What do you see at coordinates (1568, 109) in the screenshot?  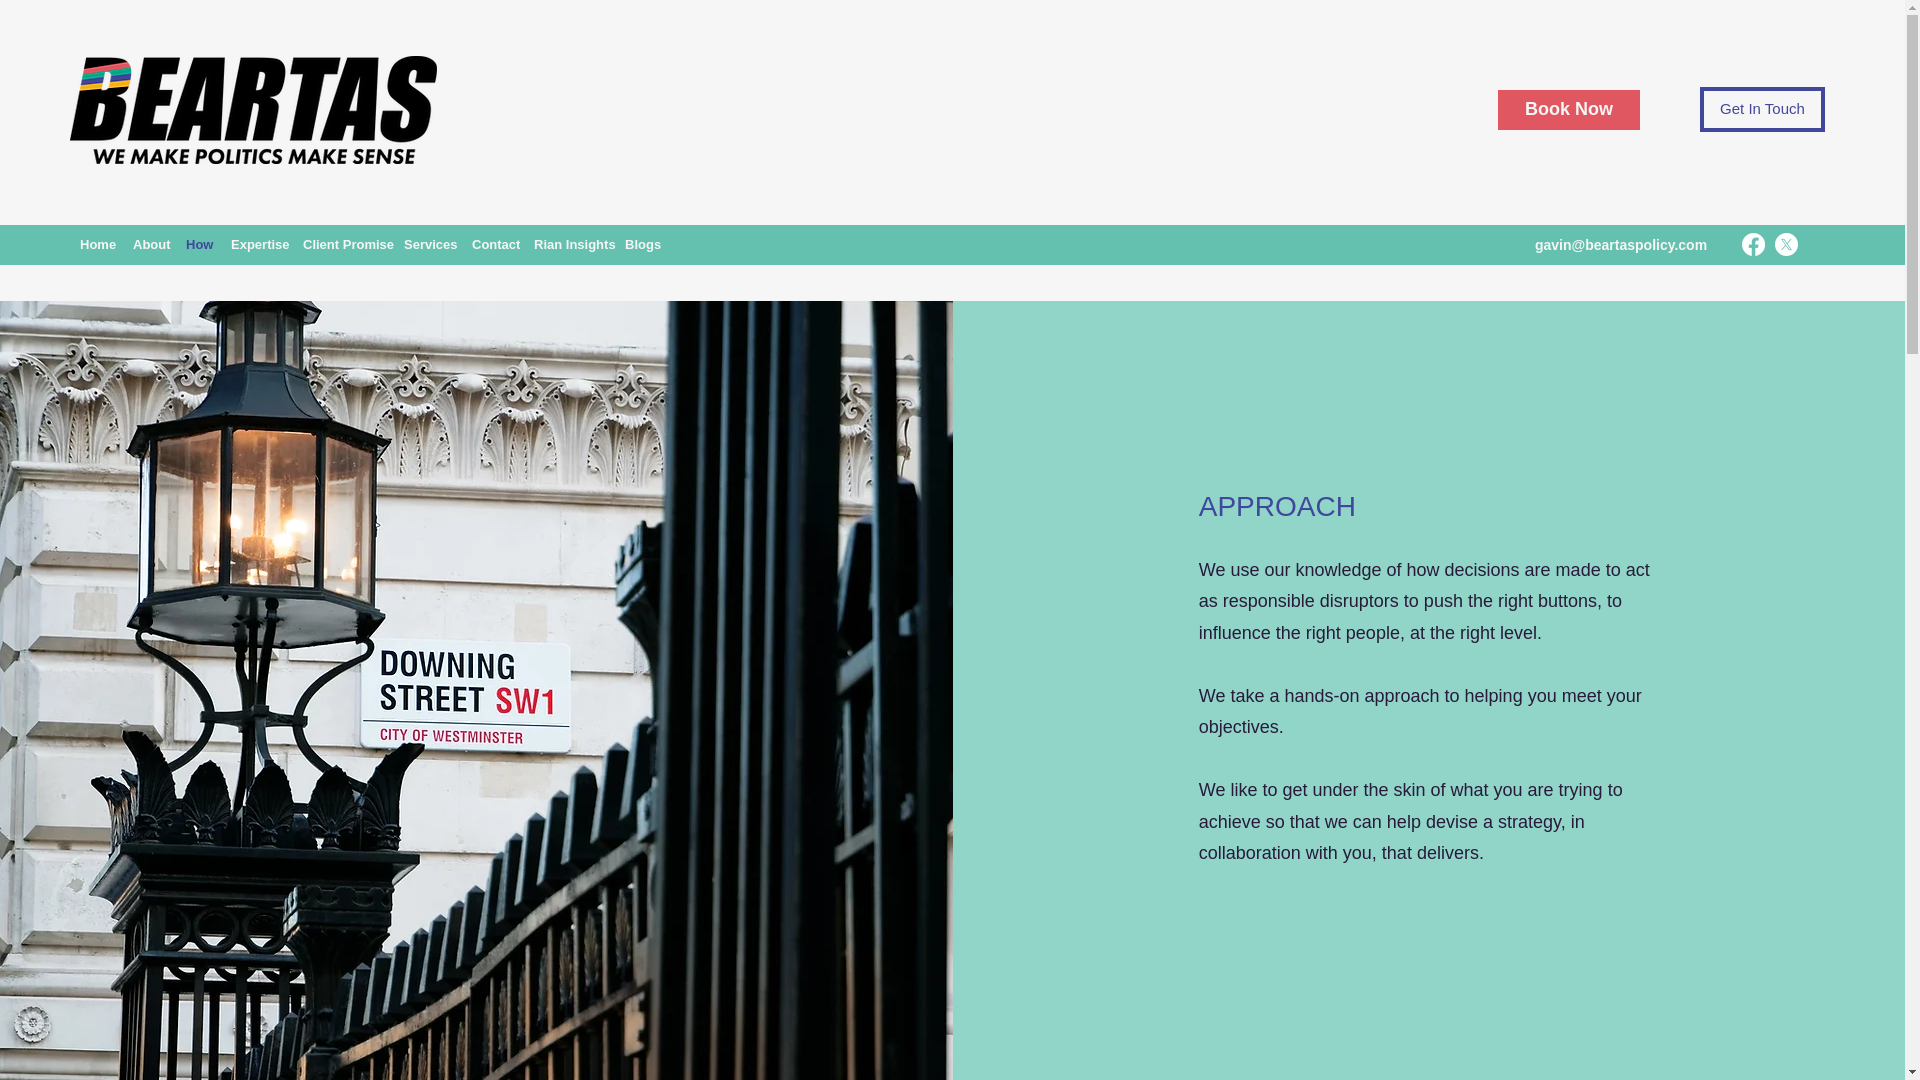 I see `Book Now` at bounding box center [1568, 109].